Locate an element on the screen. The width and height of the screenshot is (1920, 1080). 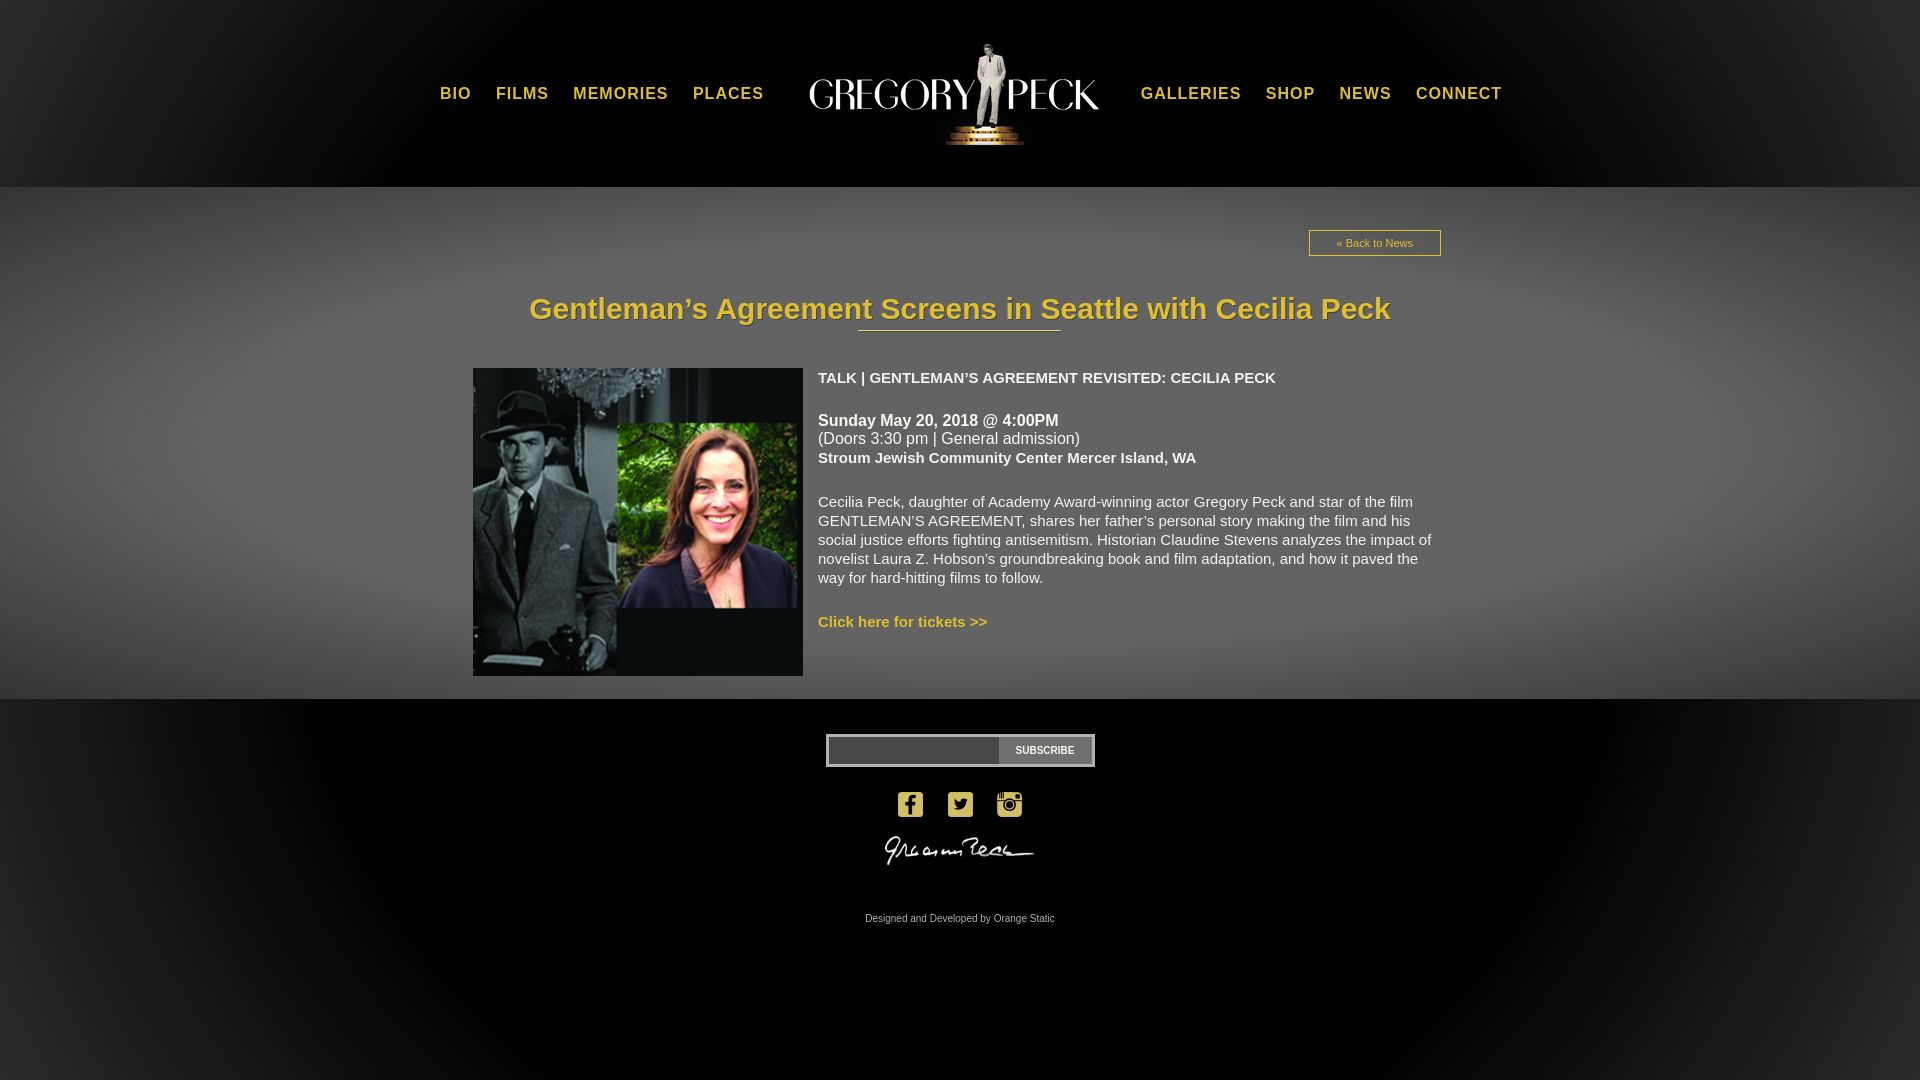
Subscribe is located at coordinates (1044, 750).